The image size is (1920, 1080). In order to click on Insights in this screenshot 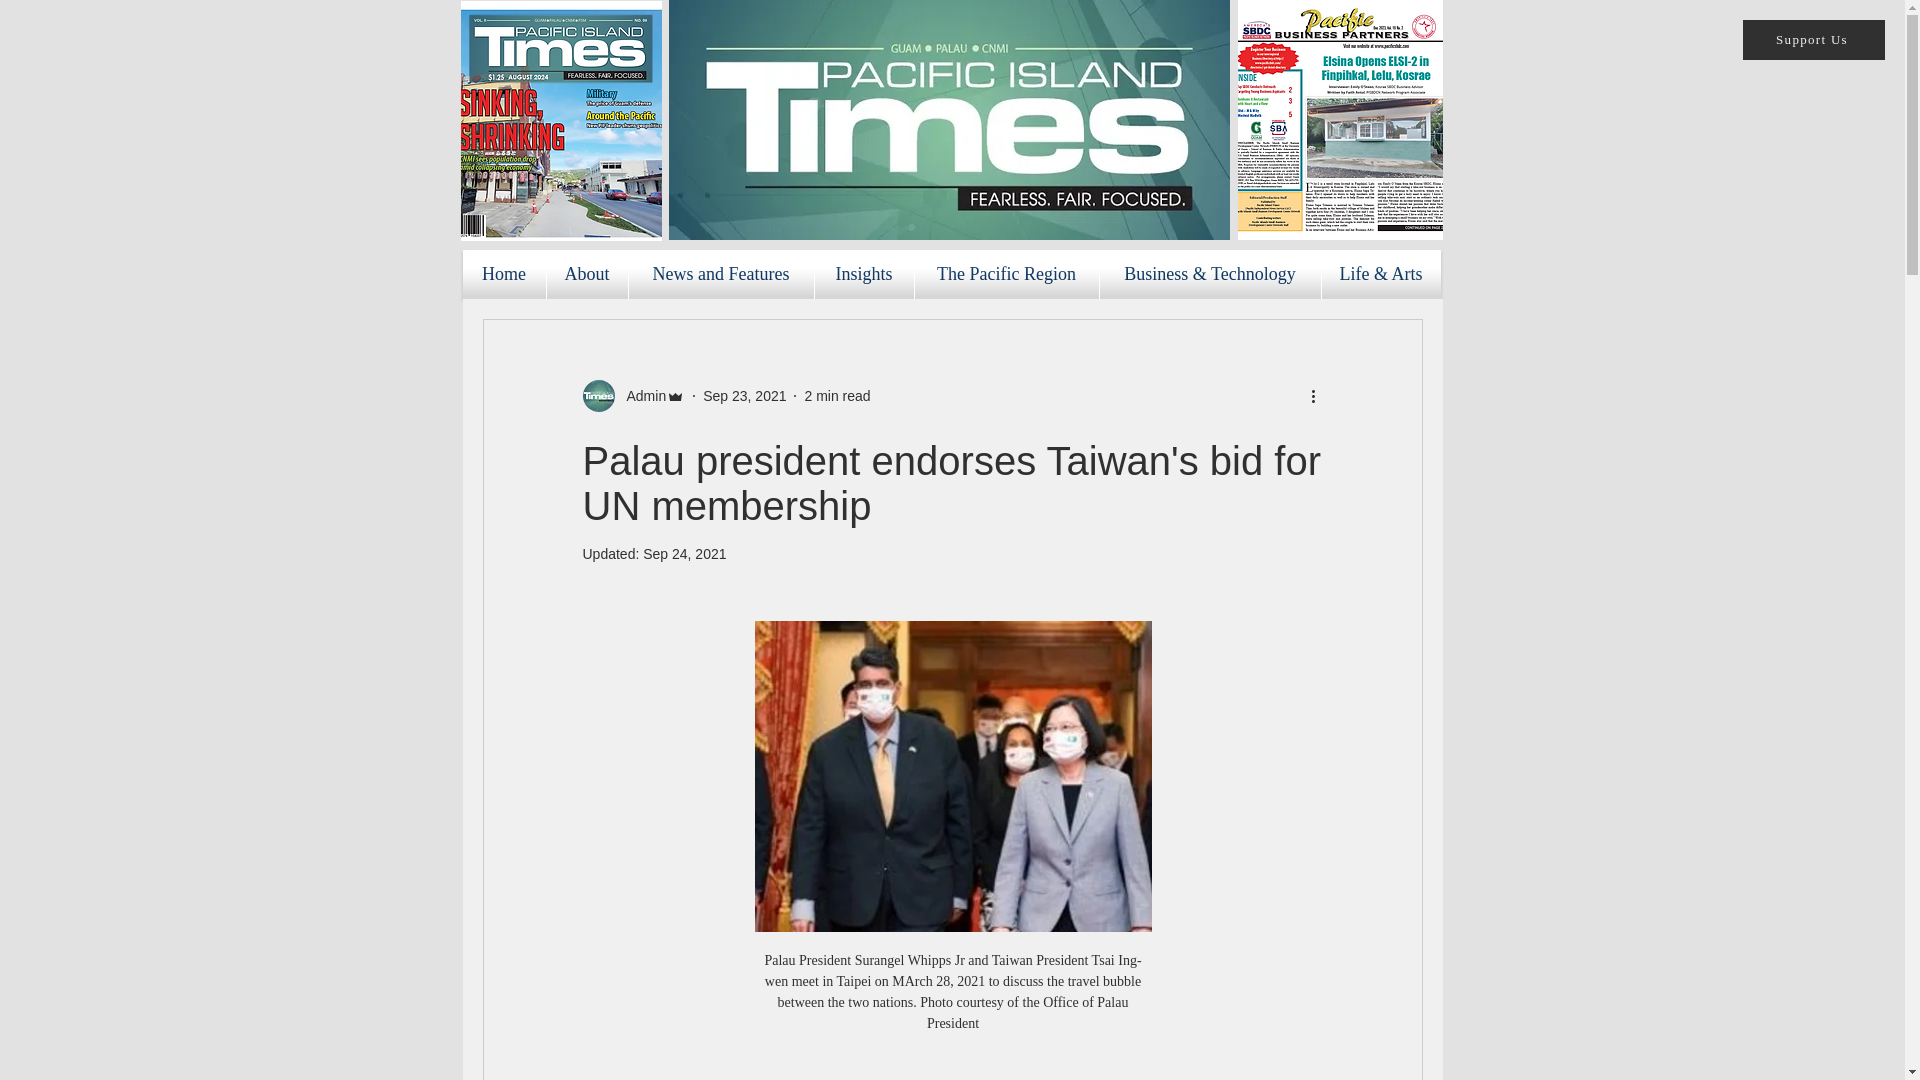, I will do `click(864, 274)`.